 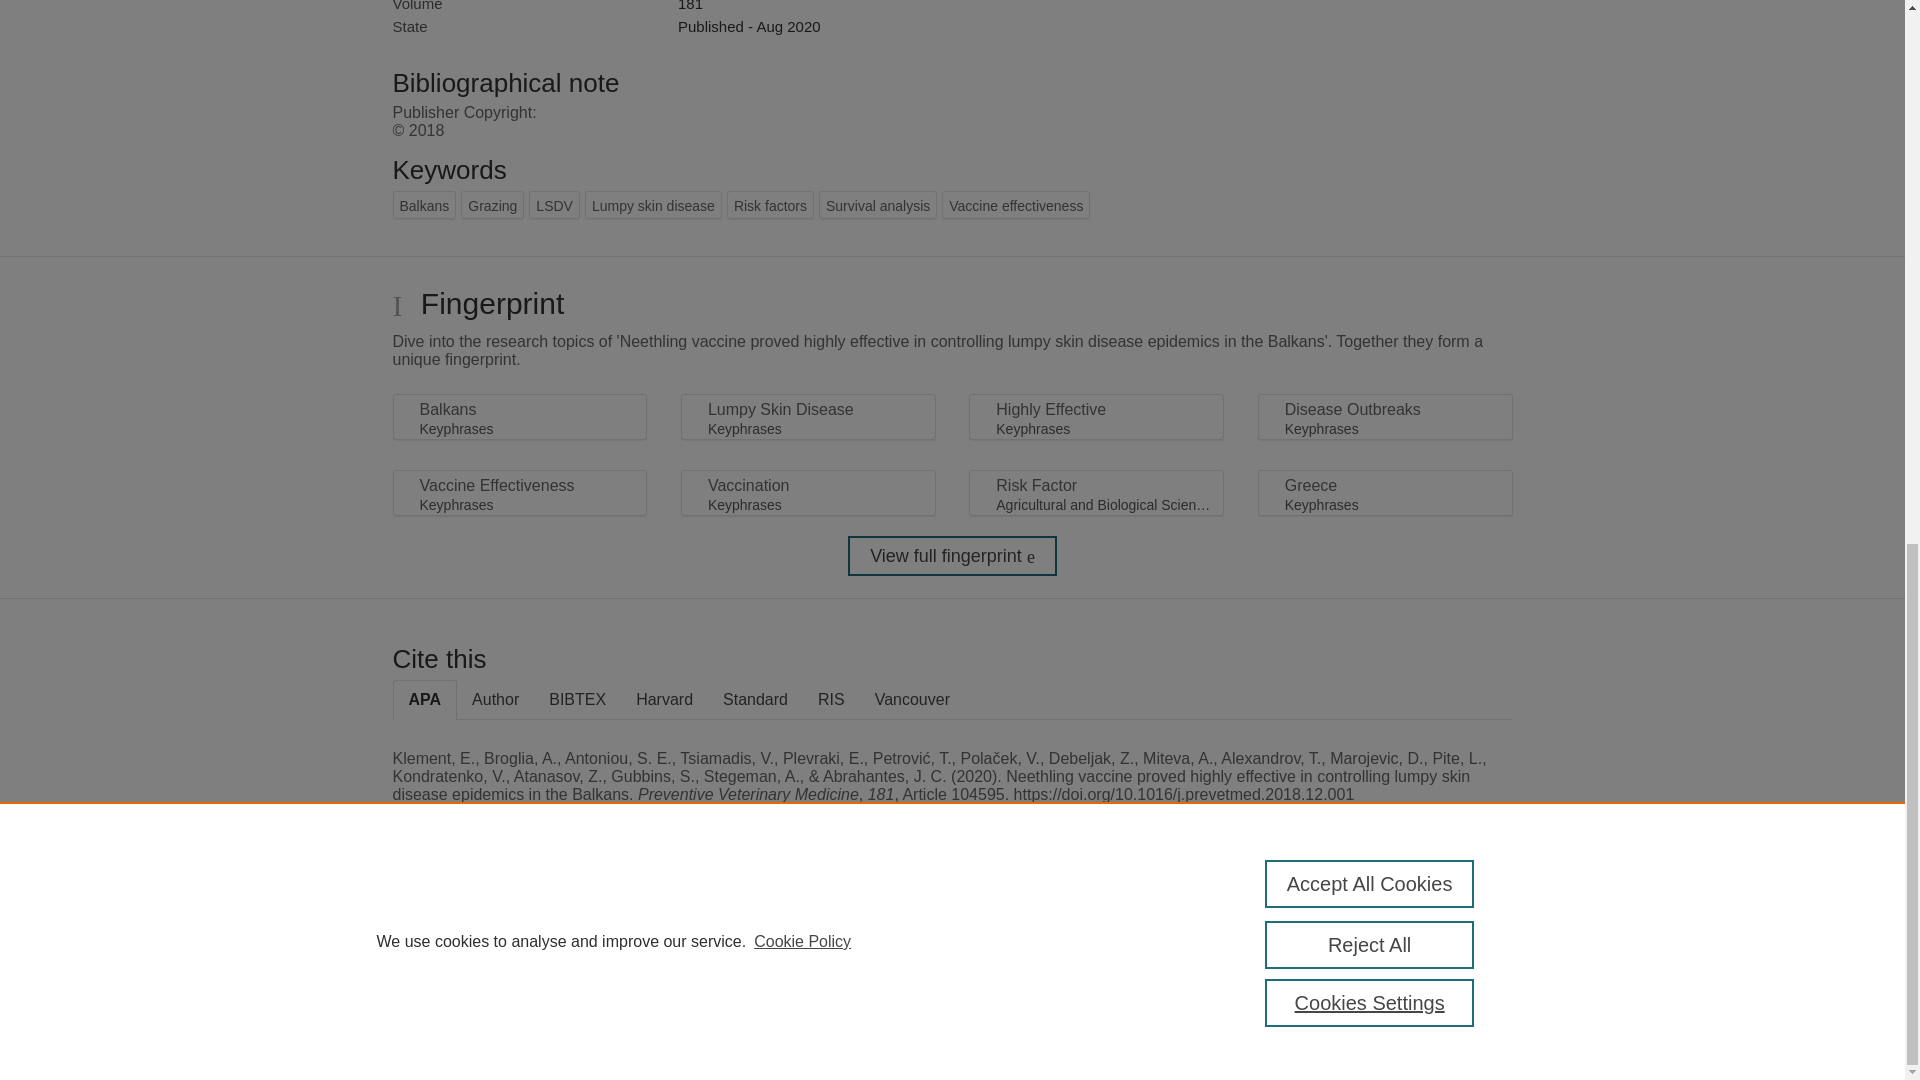 What do you see at coordinates (520, 934) in the screenshot?
I see `Scopus` at bounding box center [520, 934].